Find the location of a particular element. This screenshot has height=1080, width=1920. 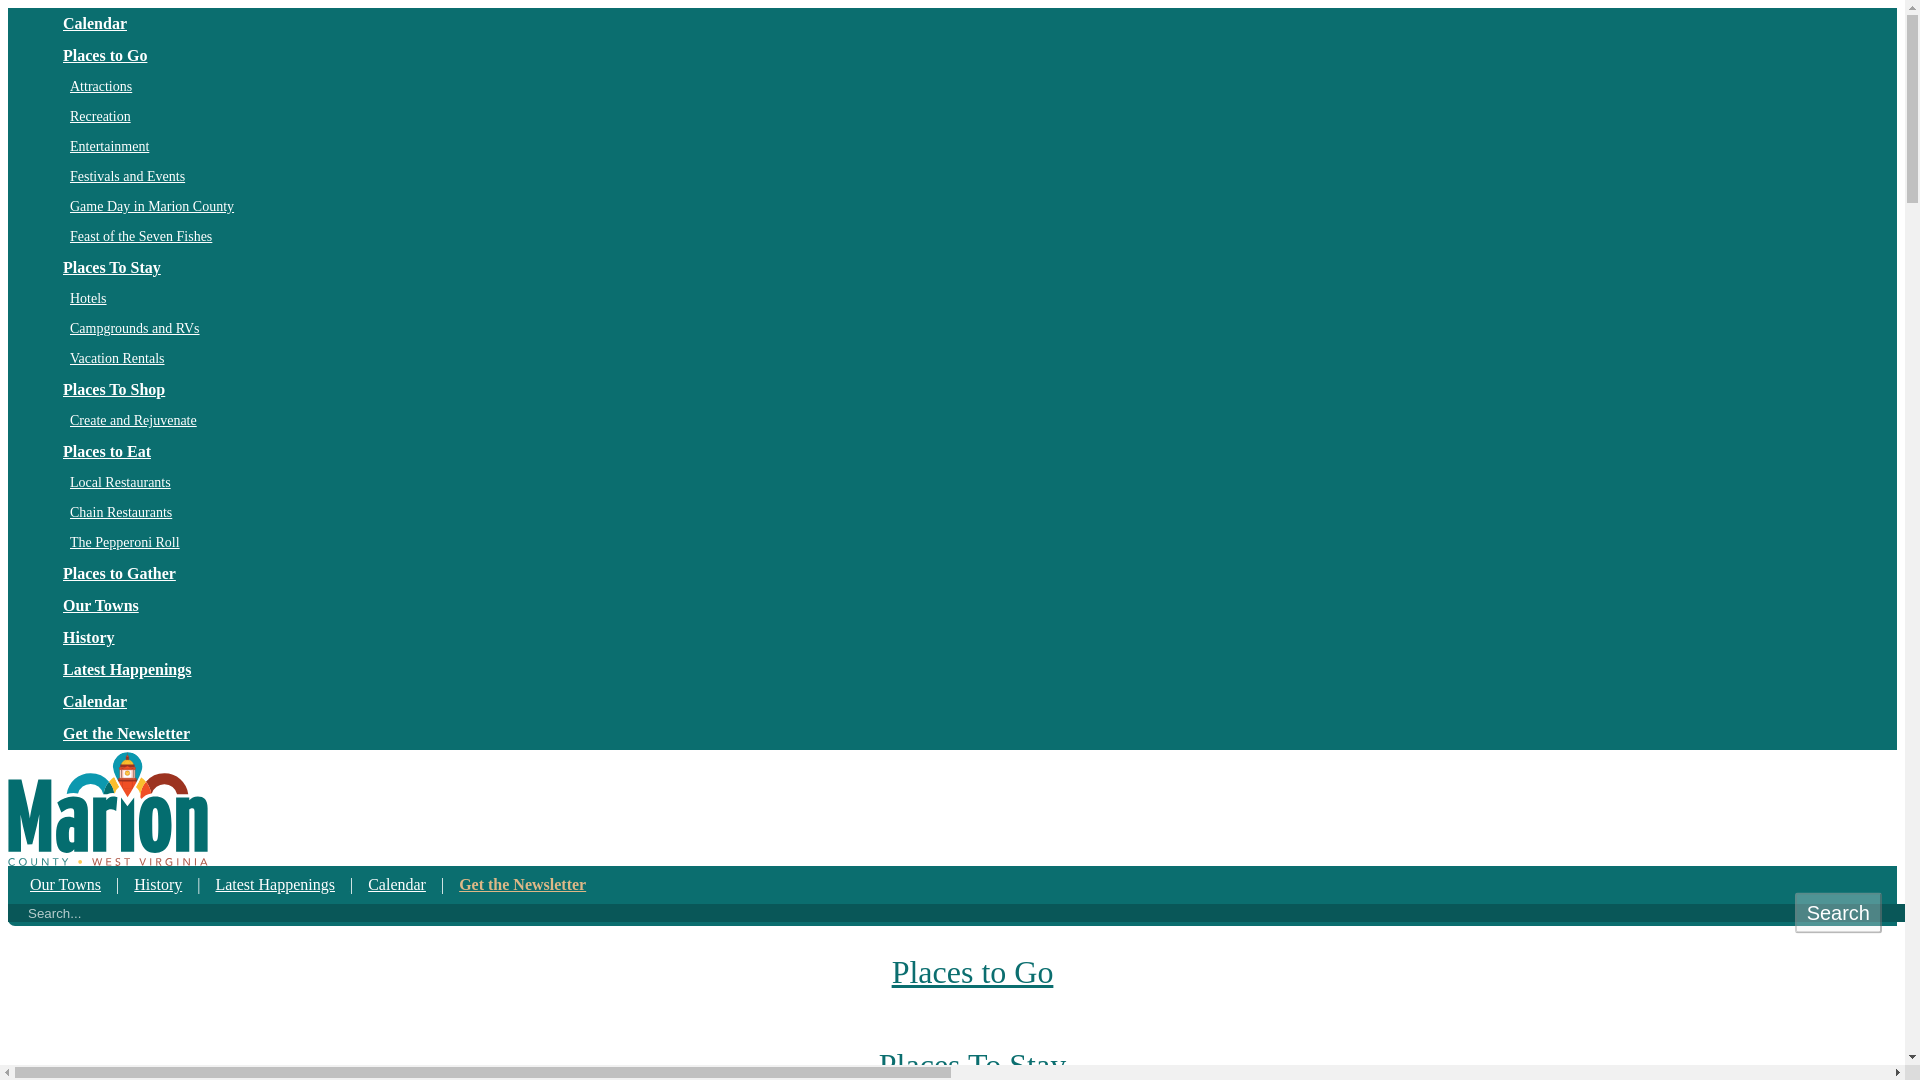

Feast of the Seven Fishes is located at coordinates (976, 236).